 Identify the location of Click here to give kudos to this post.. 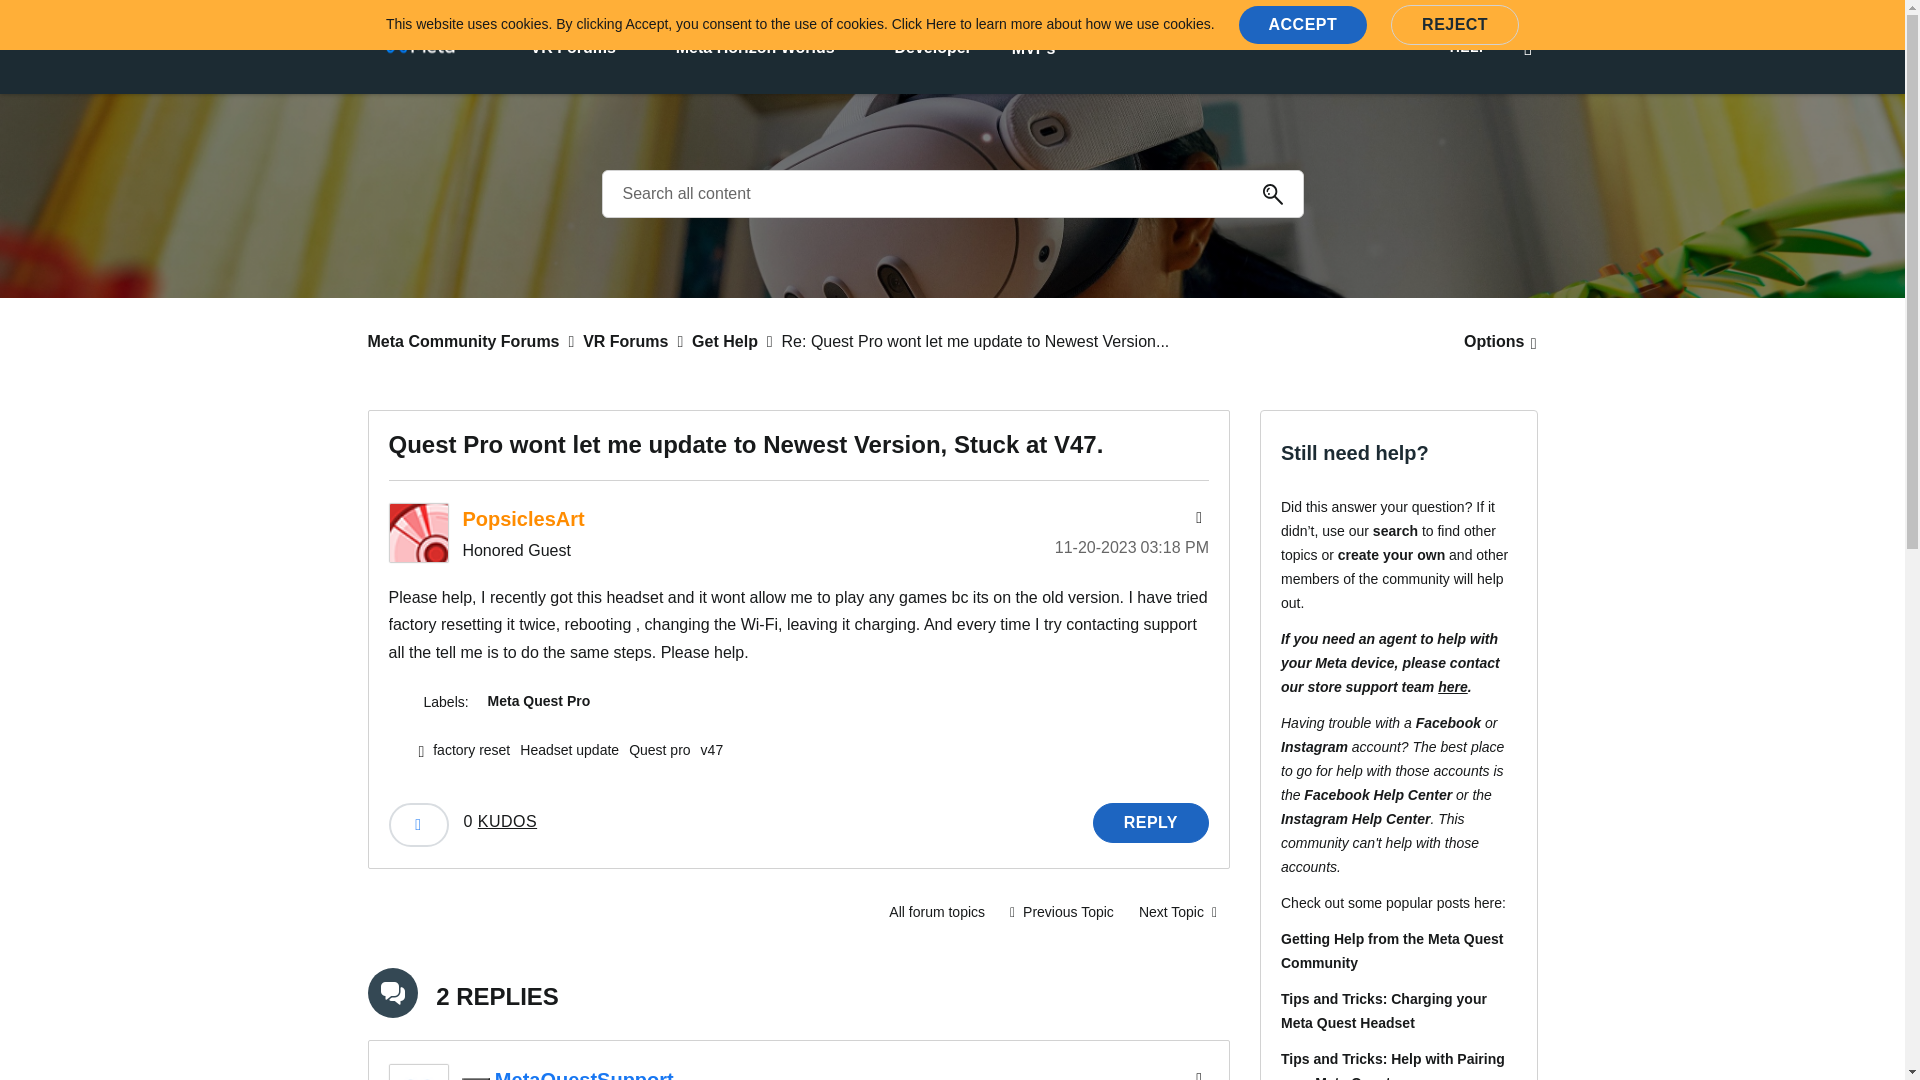
(417, 824).